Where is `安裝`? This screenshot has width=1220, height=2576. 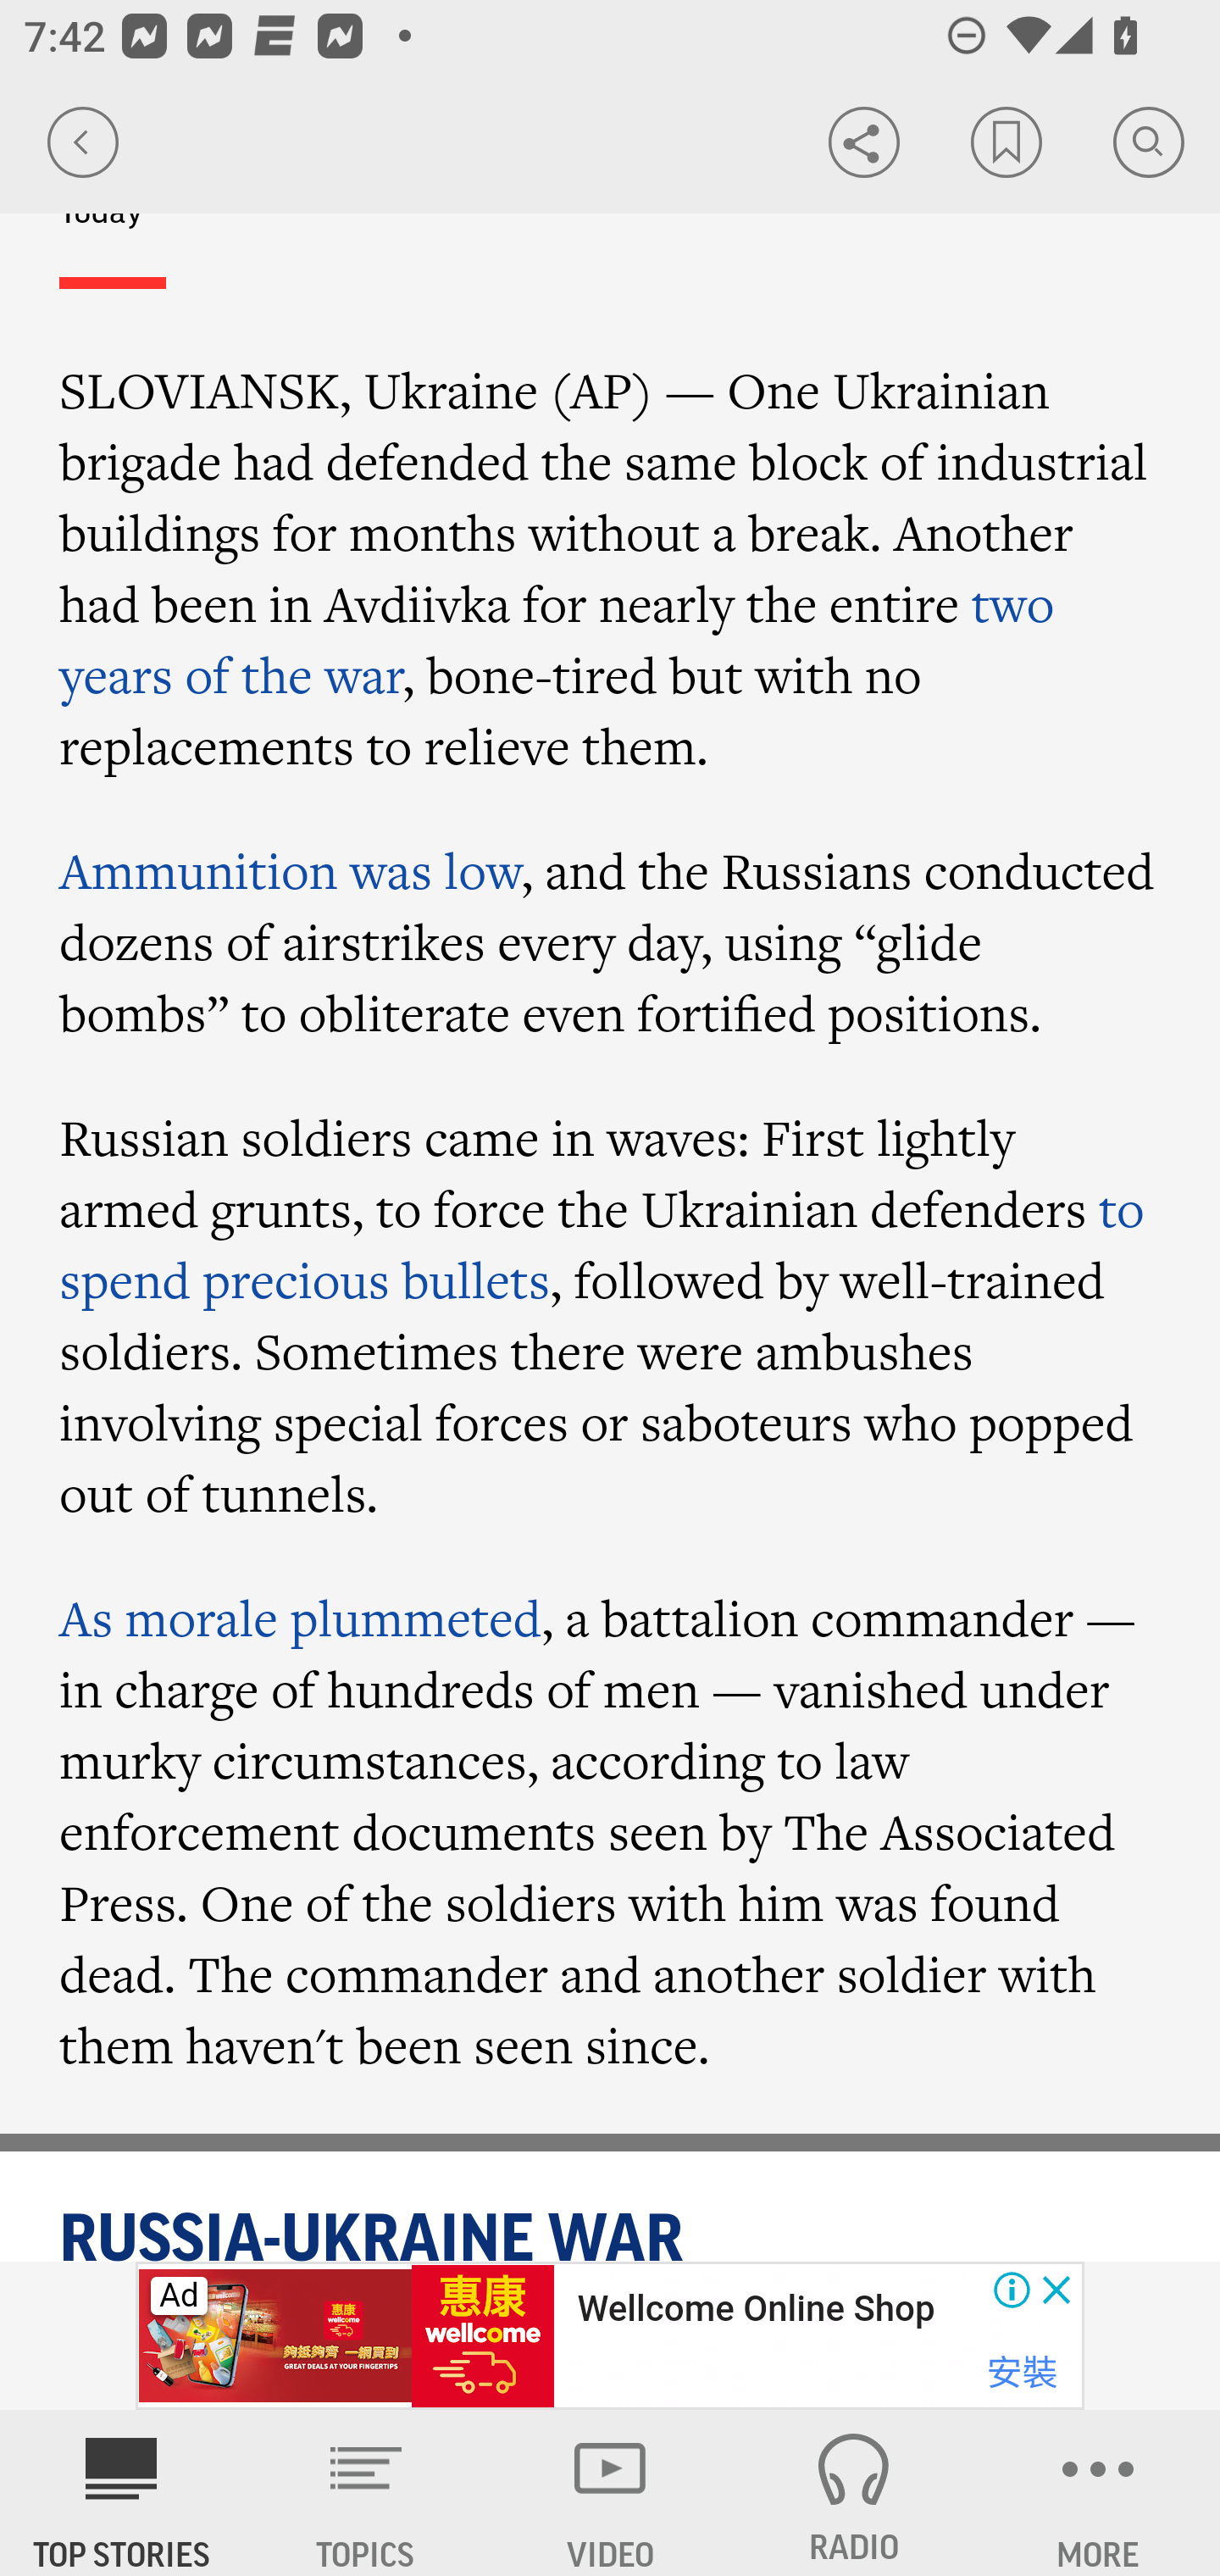 安裝 is located at coordinates (1022, 2373).